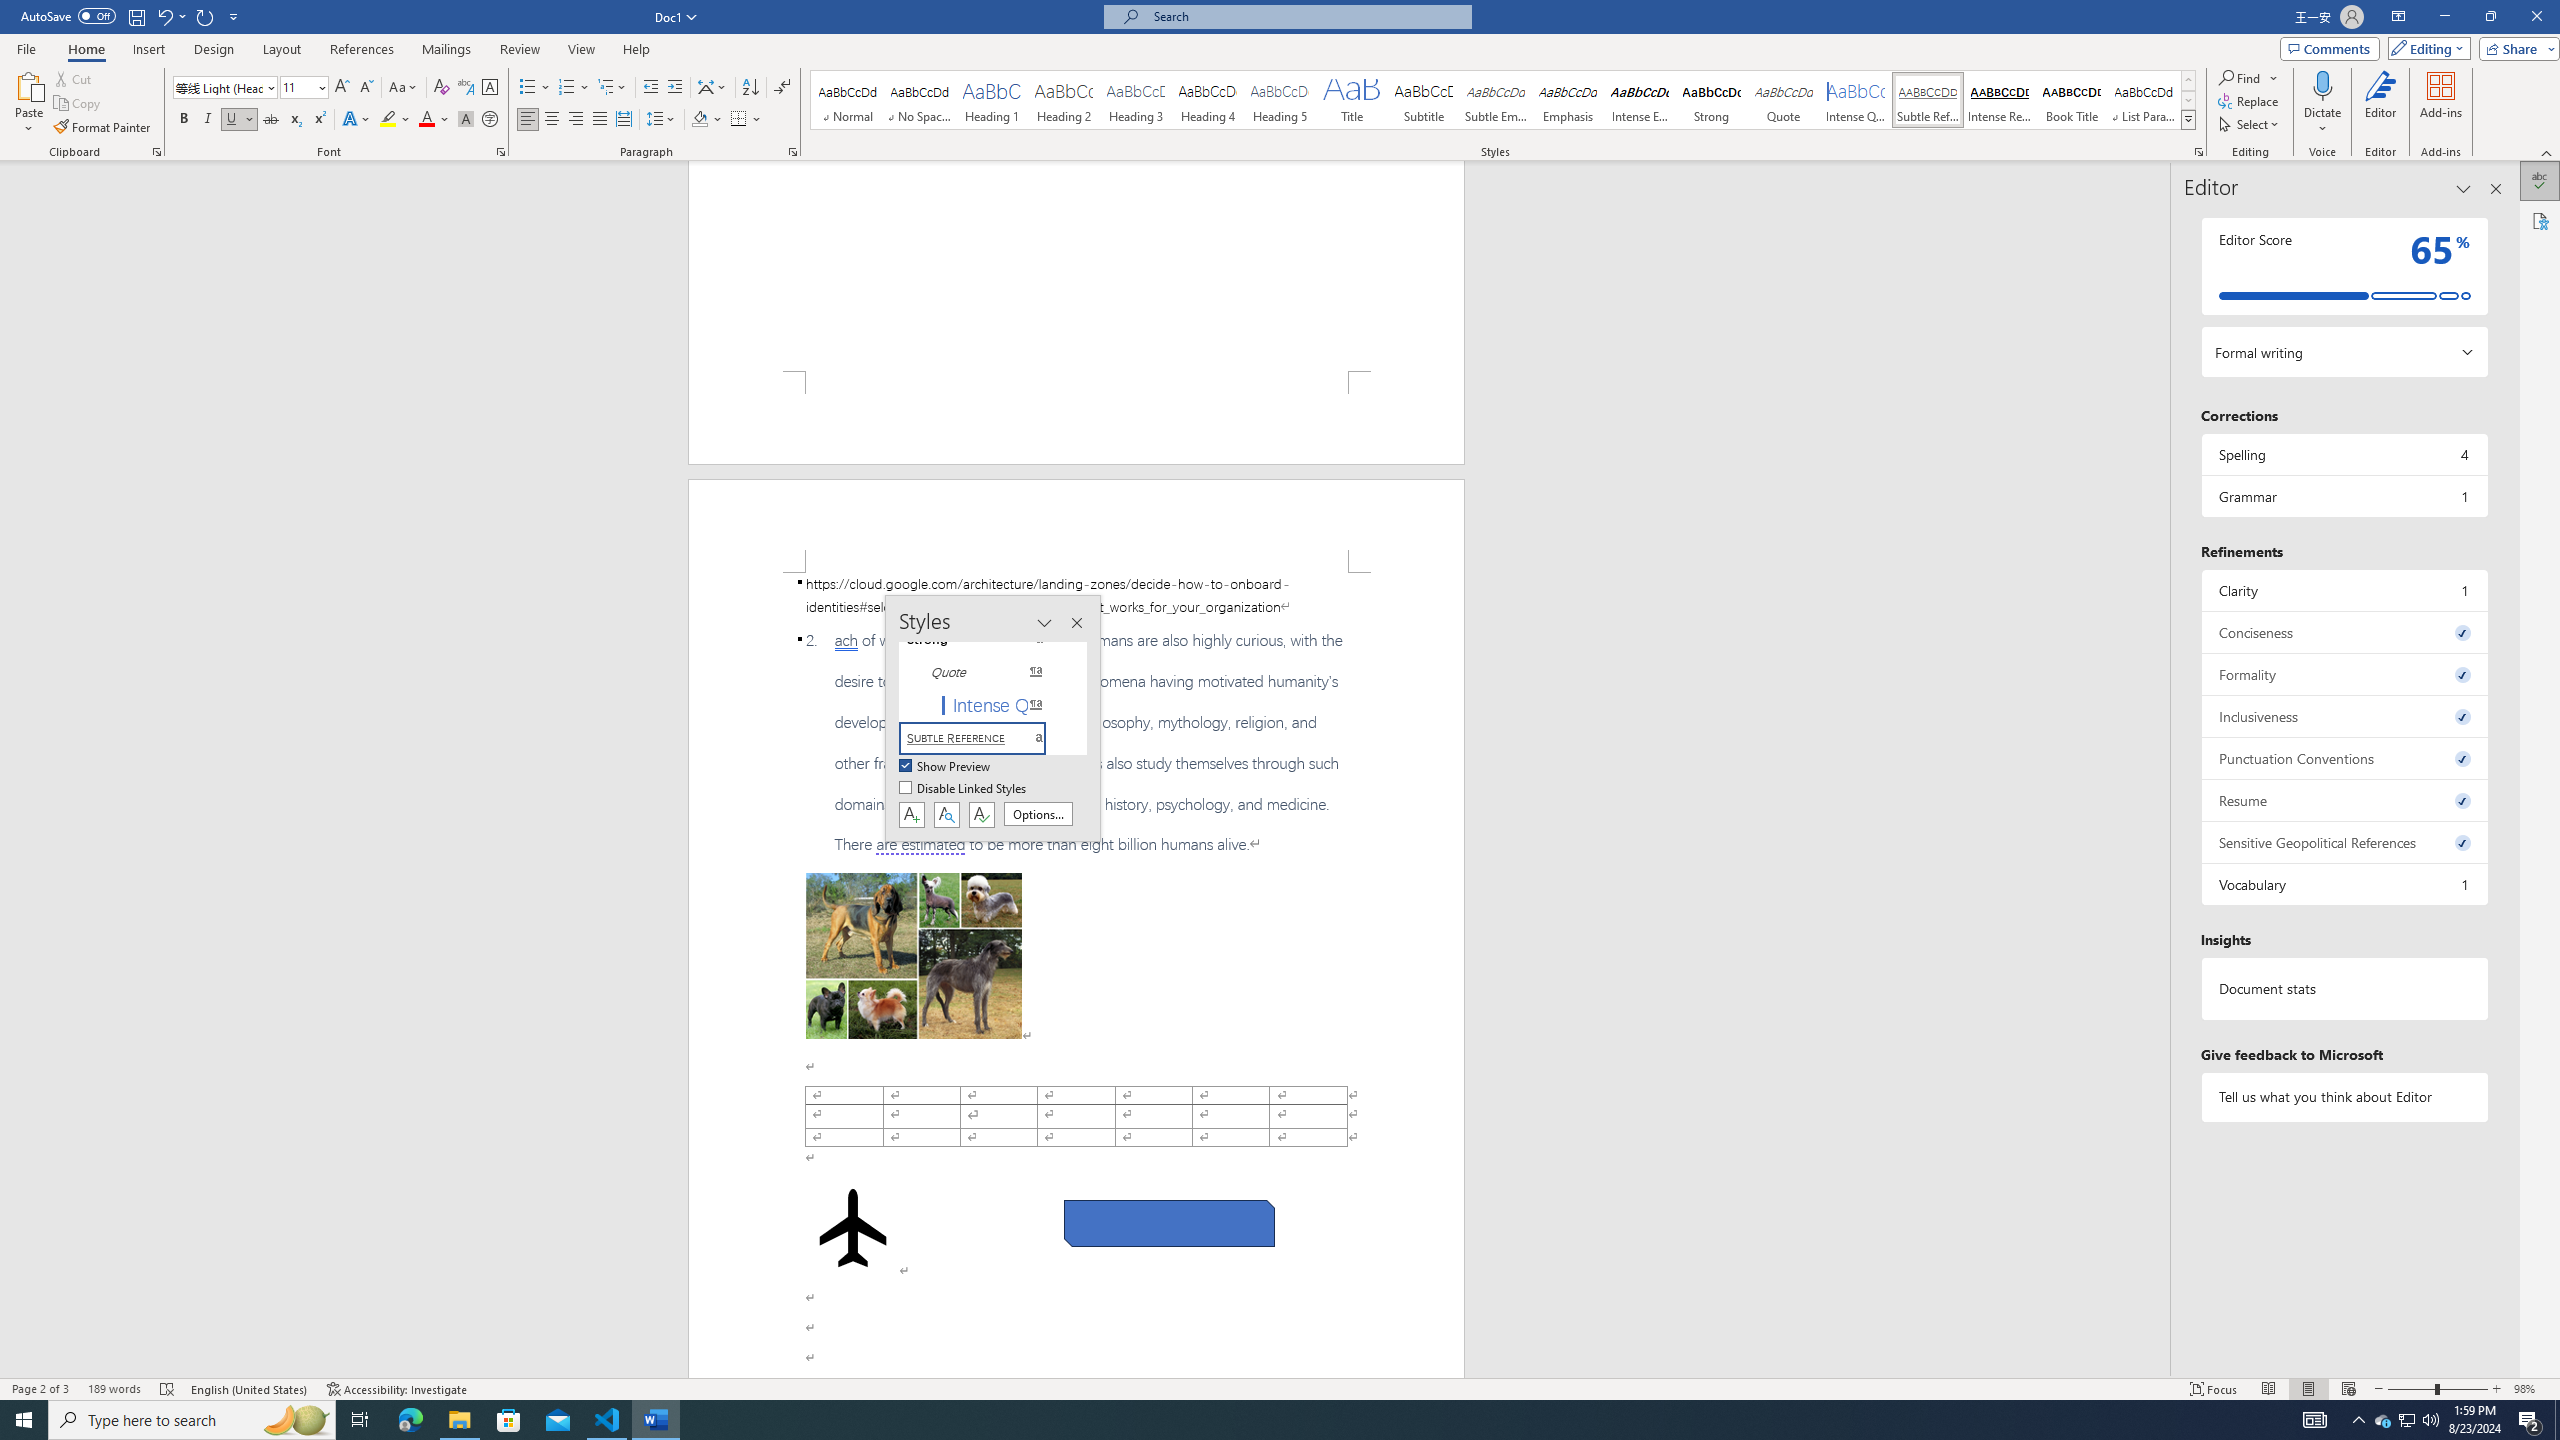 This screenshot has width=2560, height=1440. I want to click on Grammar, 1 issue. Press space or enter to review items., so click(2344, 496).